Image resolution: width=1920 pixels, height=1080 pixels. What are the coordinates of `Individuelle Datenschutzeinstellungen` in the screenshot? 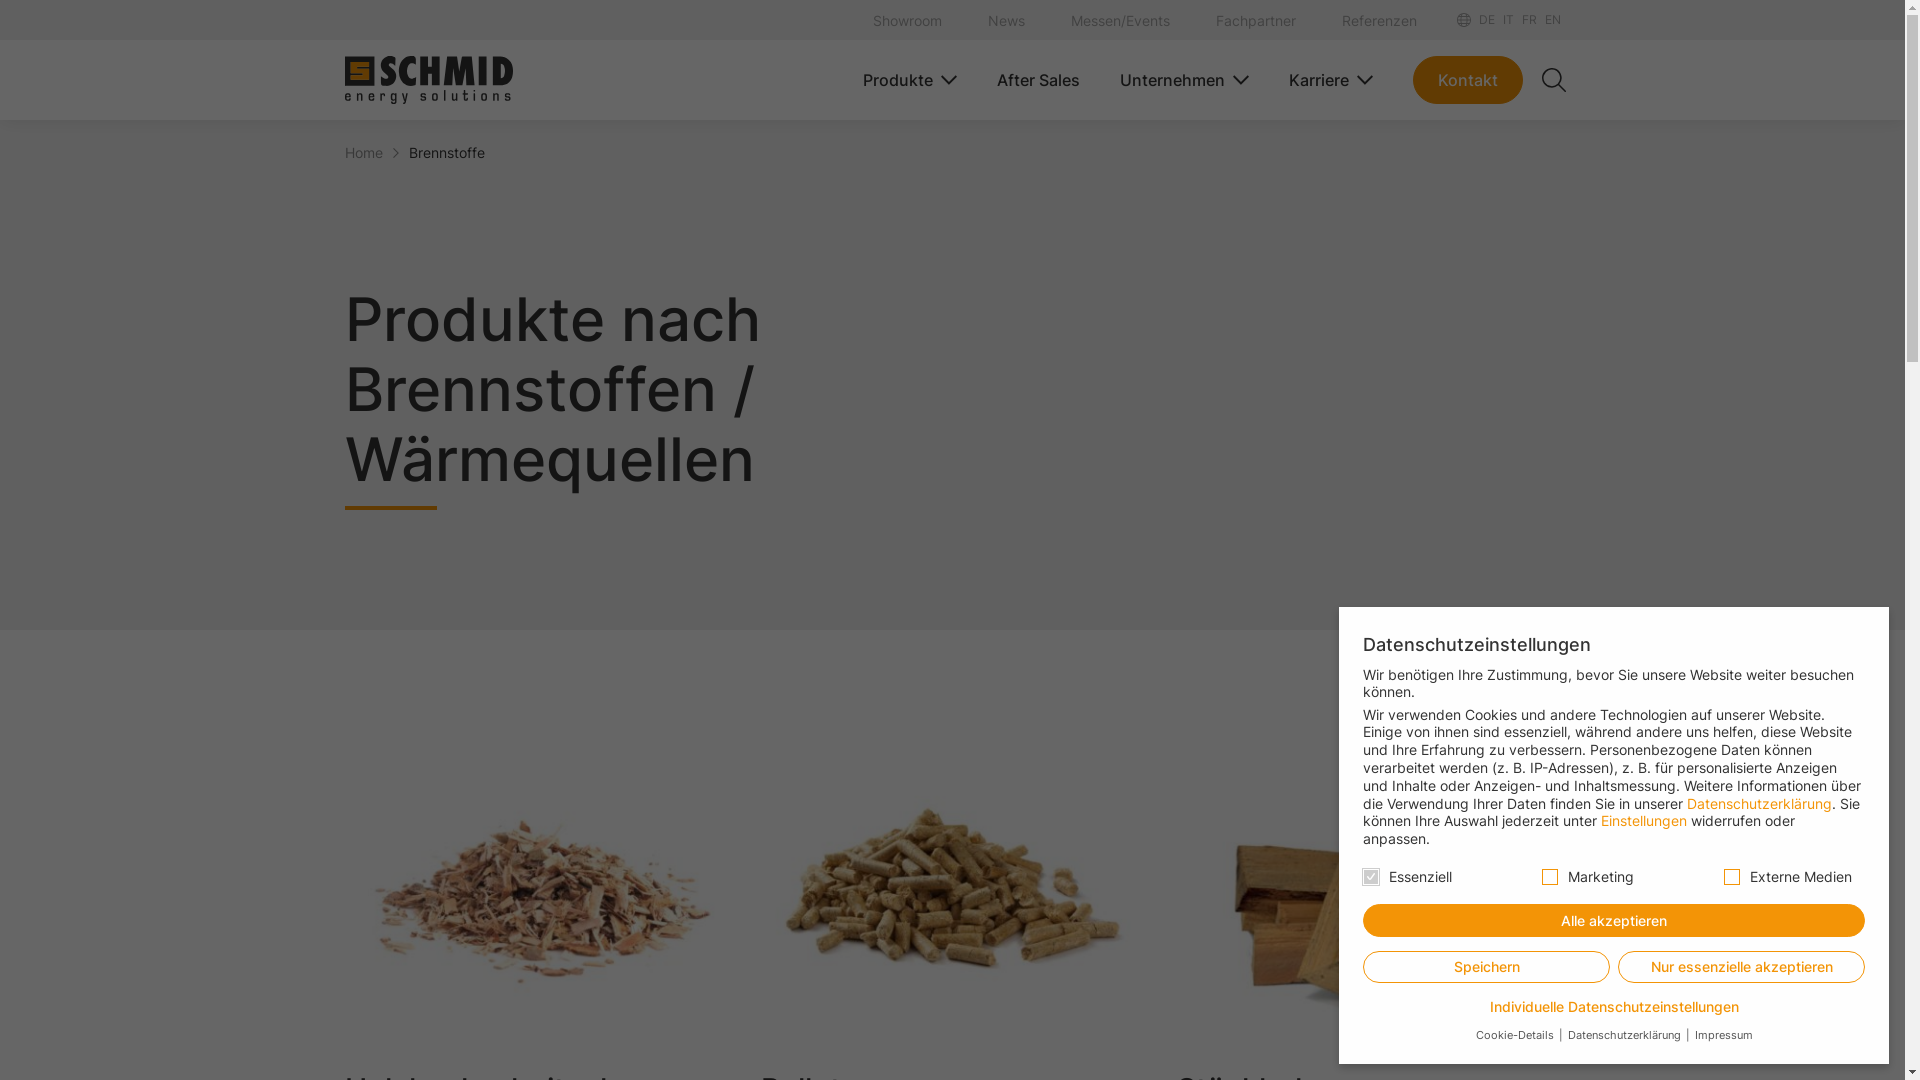 It's located at (1614, 1007).